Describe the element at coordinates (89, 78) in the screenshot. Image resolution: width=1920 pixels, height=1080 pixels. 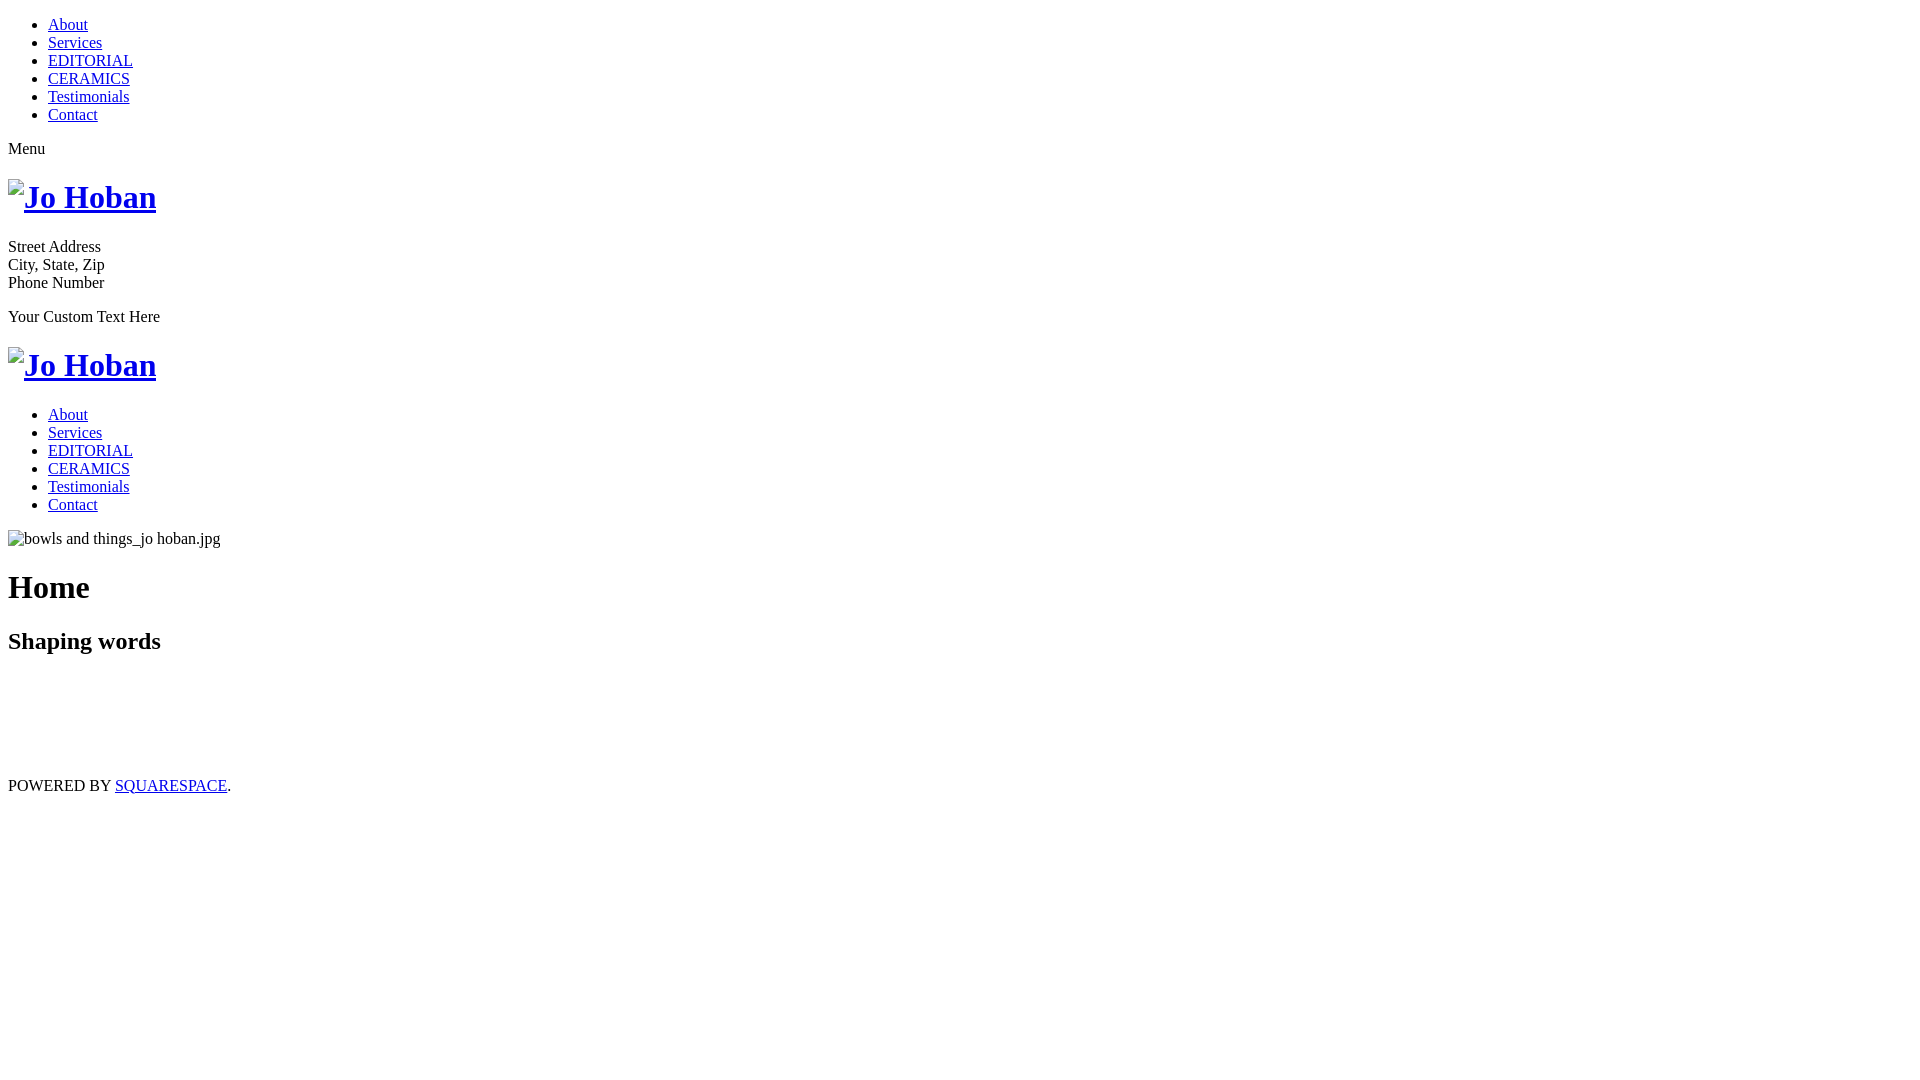
I see `CERAMICS` at that location.